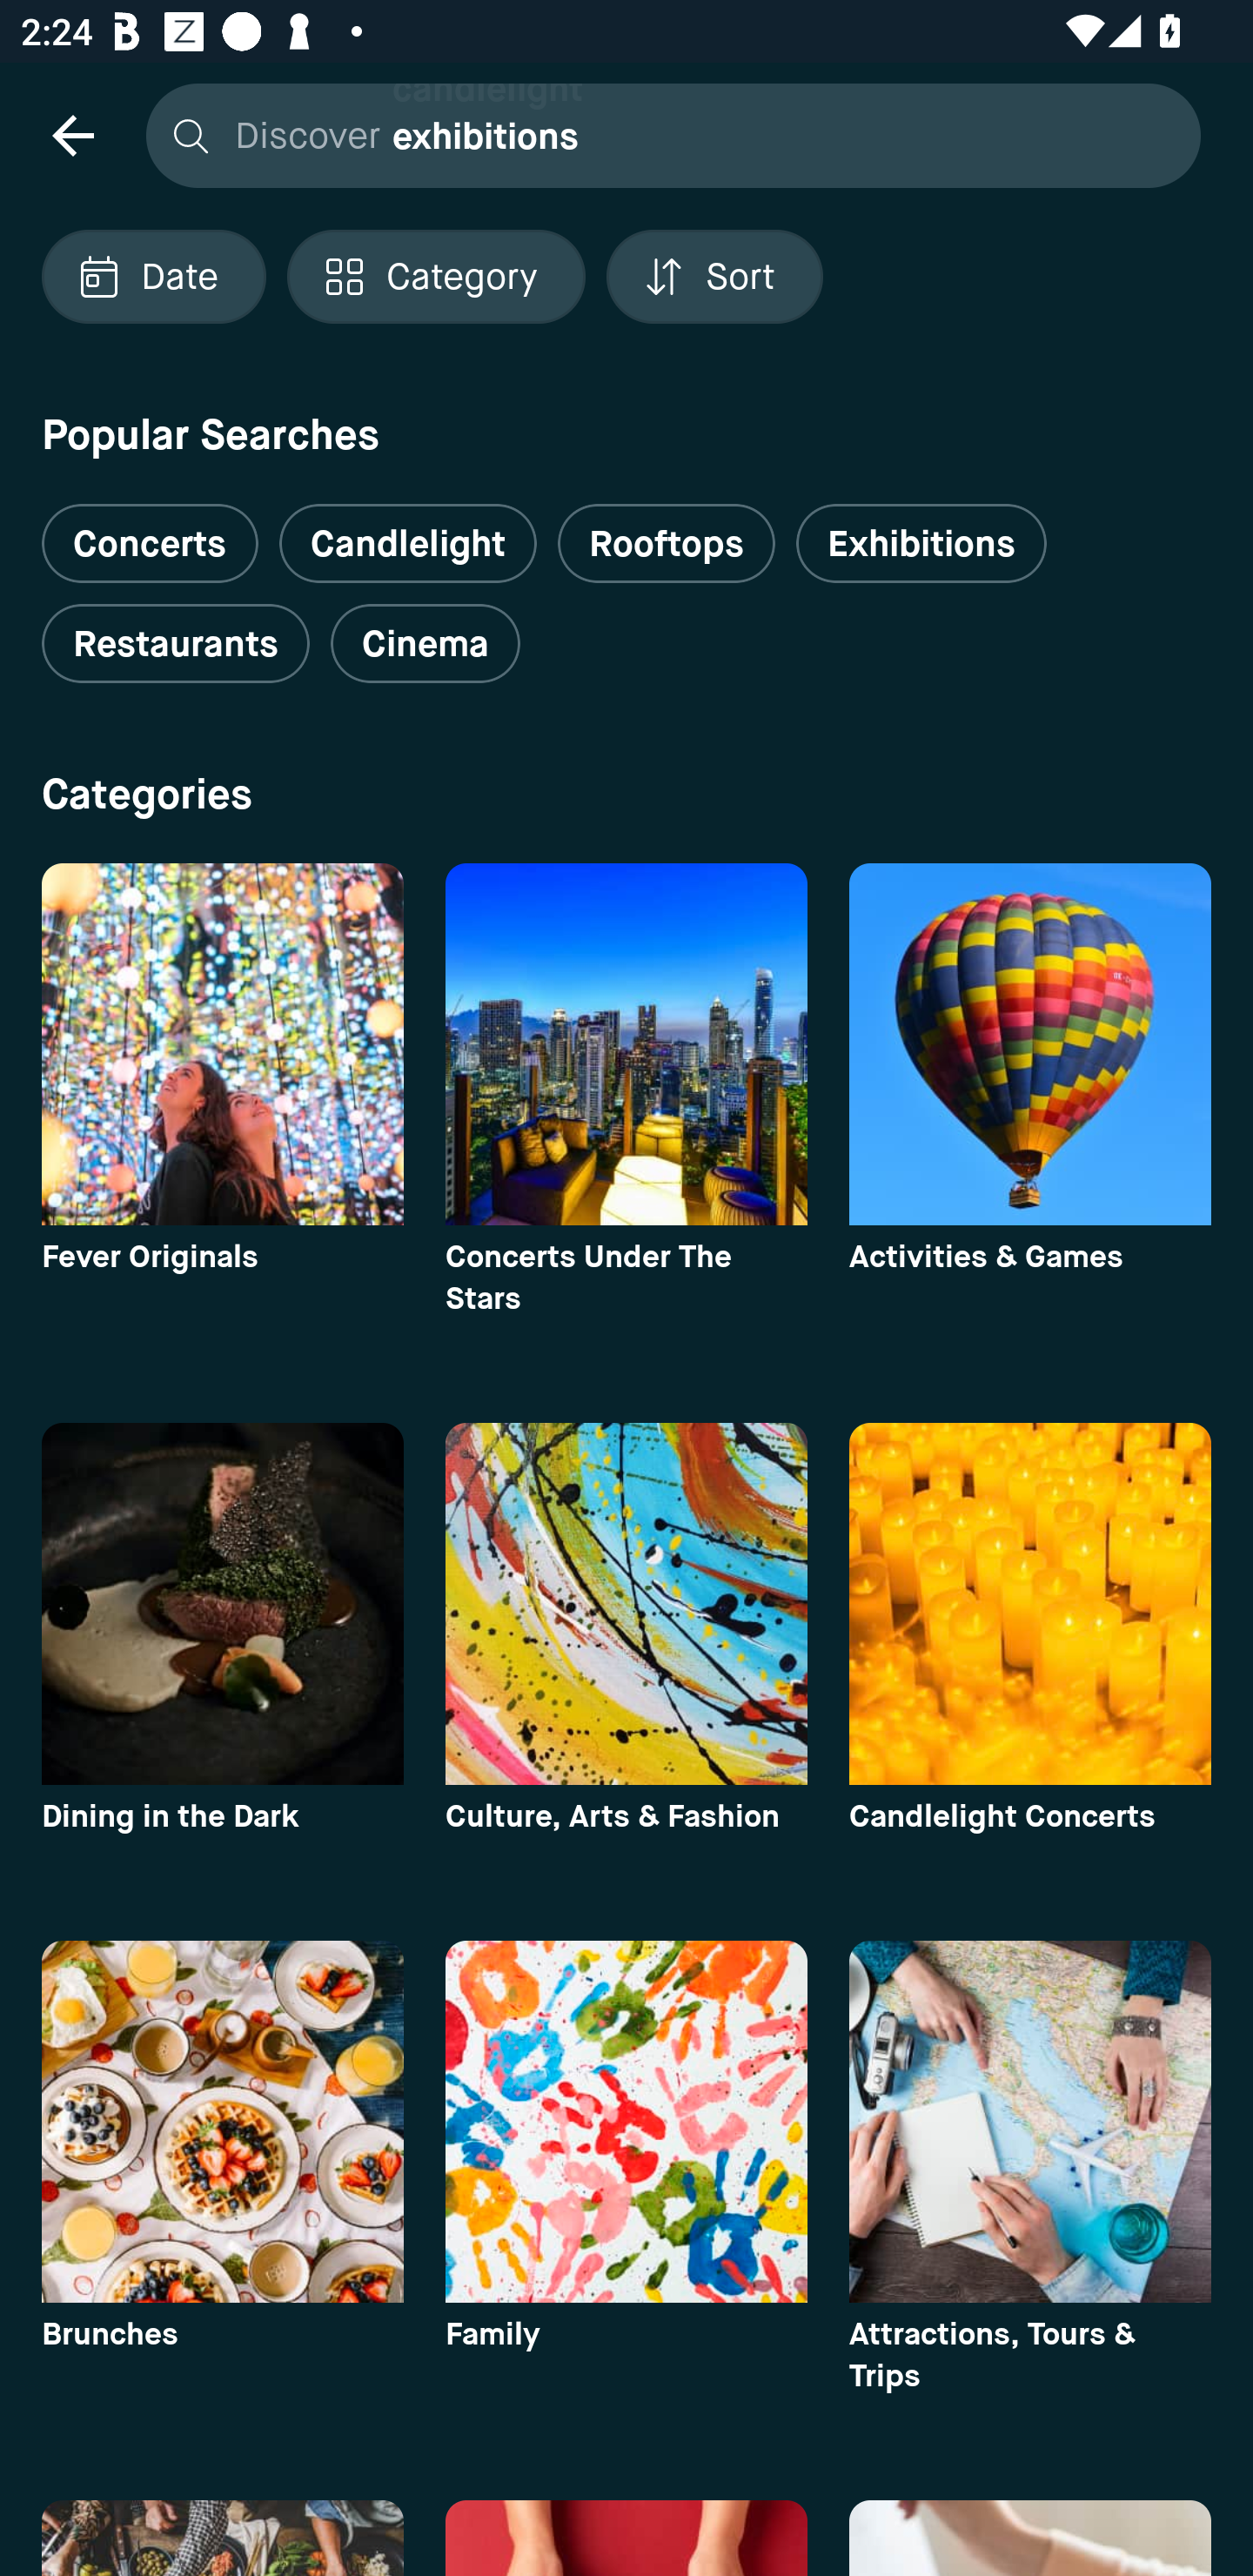 The height and width of the screenshot is (2576, 1253). What do you see at coordinates (407, 543) in the screenshot?
I see `Candlelight` at bounding box center [407, 543].